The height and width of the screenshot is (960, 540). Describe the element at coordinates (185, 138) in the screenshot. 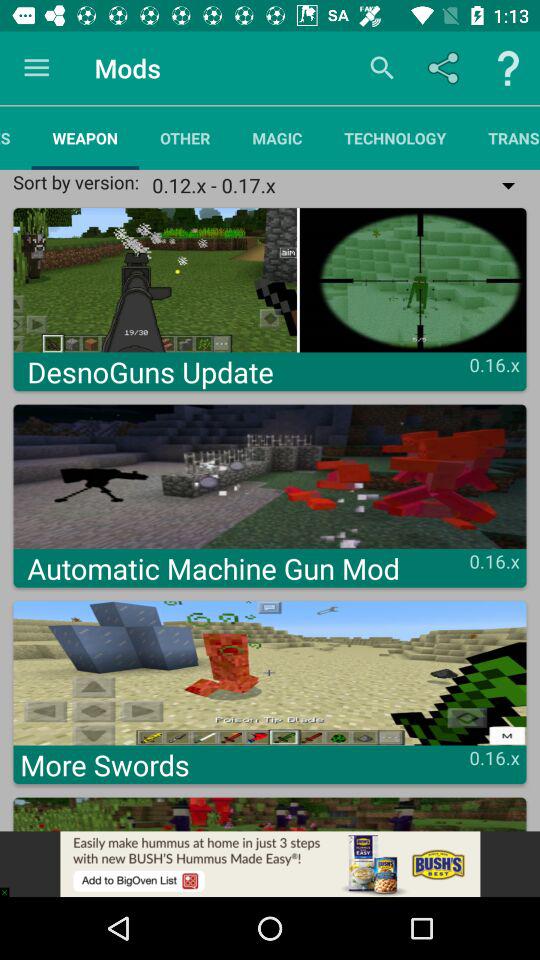

I see `turn off icon next to the magic item` at that location.